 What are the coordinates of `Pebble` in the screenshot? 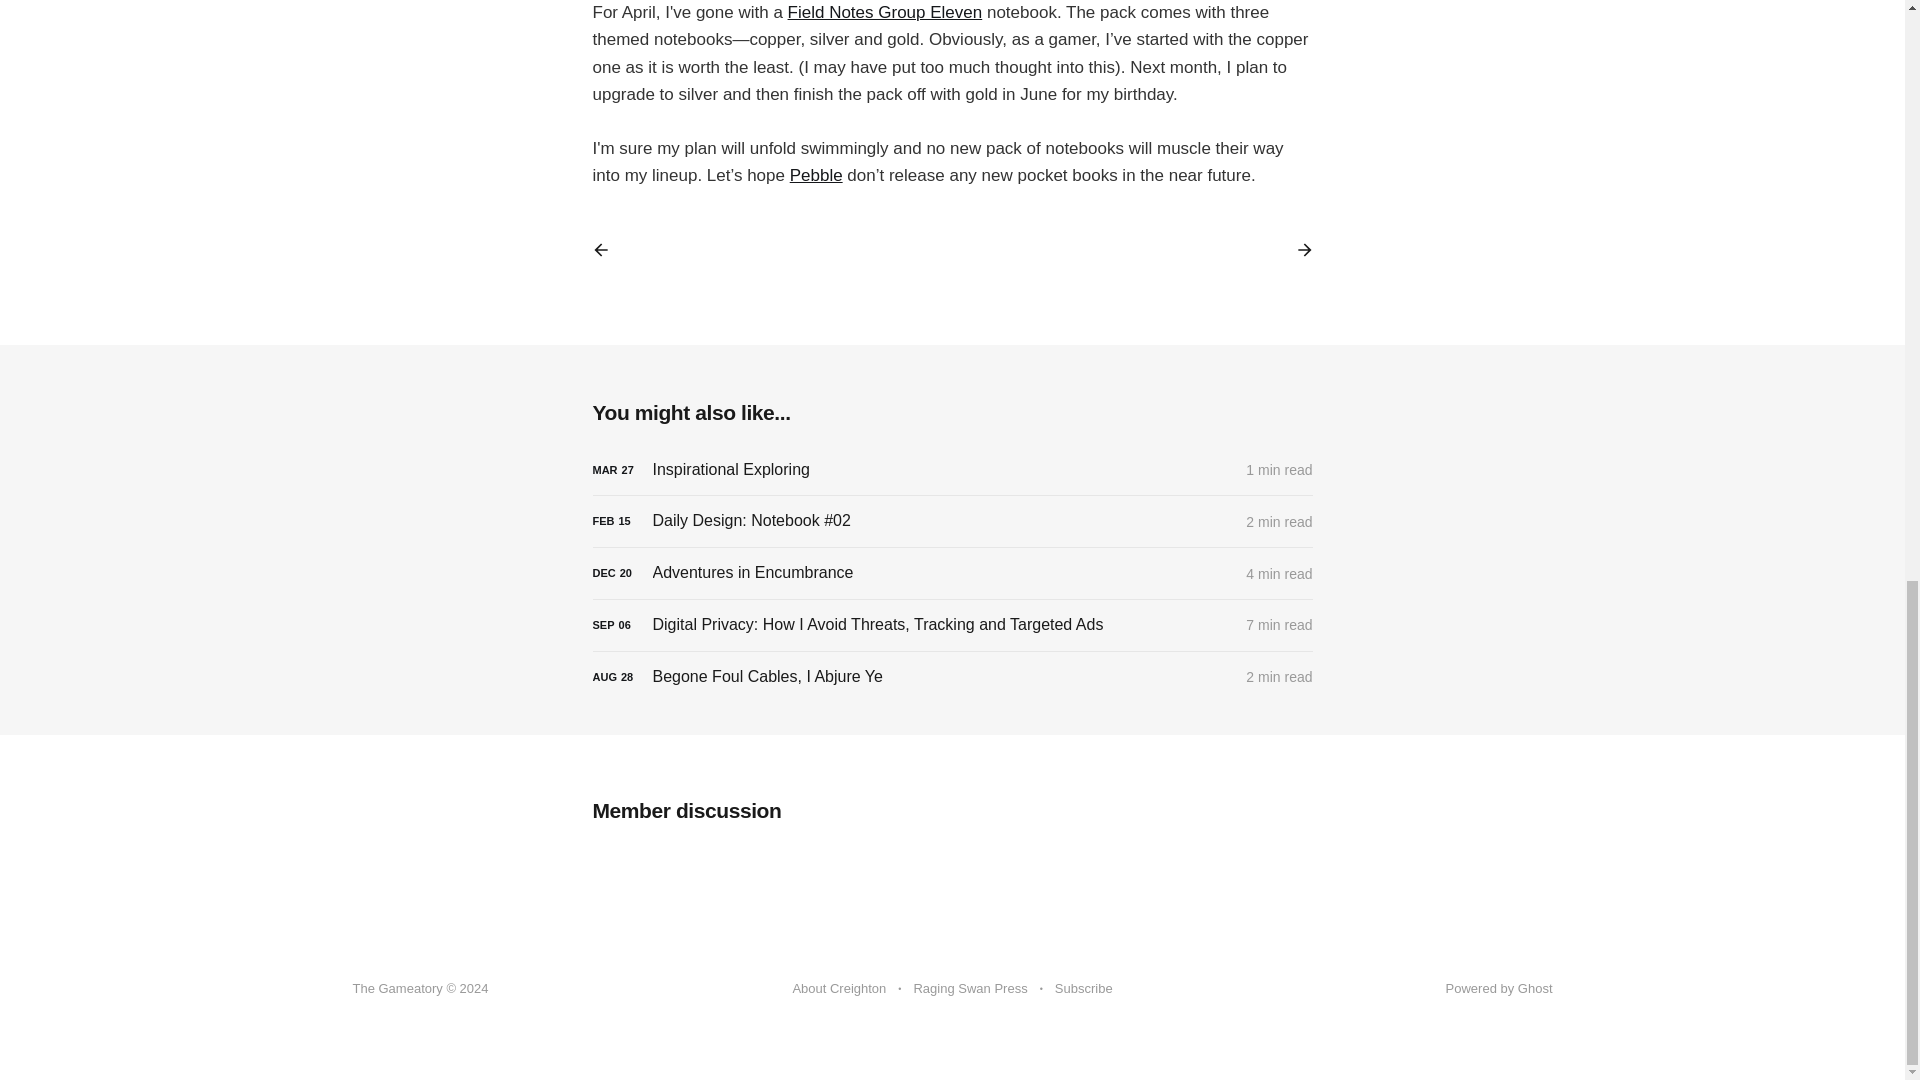 It's located at (816, 175).